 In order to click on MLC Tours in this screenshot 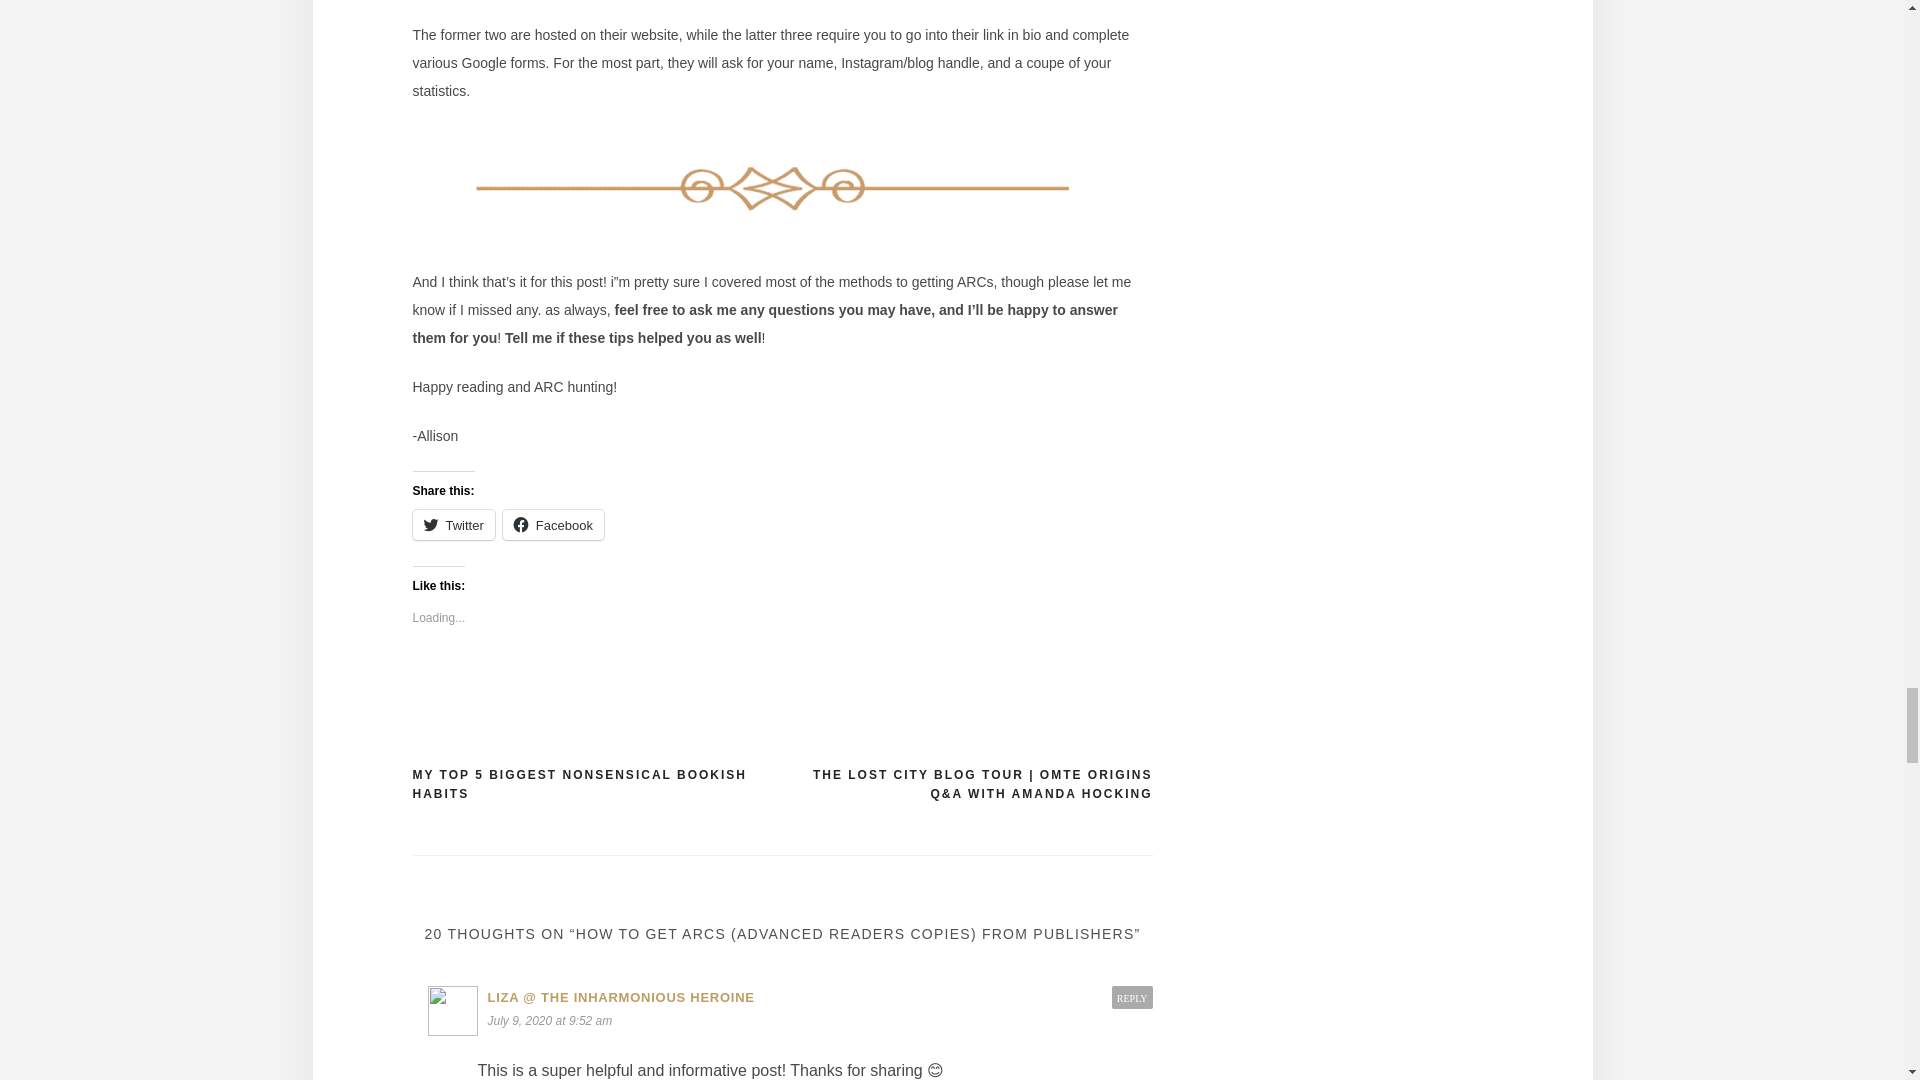, I will do `click(466, 2)`.